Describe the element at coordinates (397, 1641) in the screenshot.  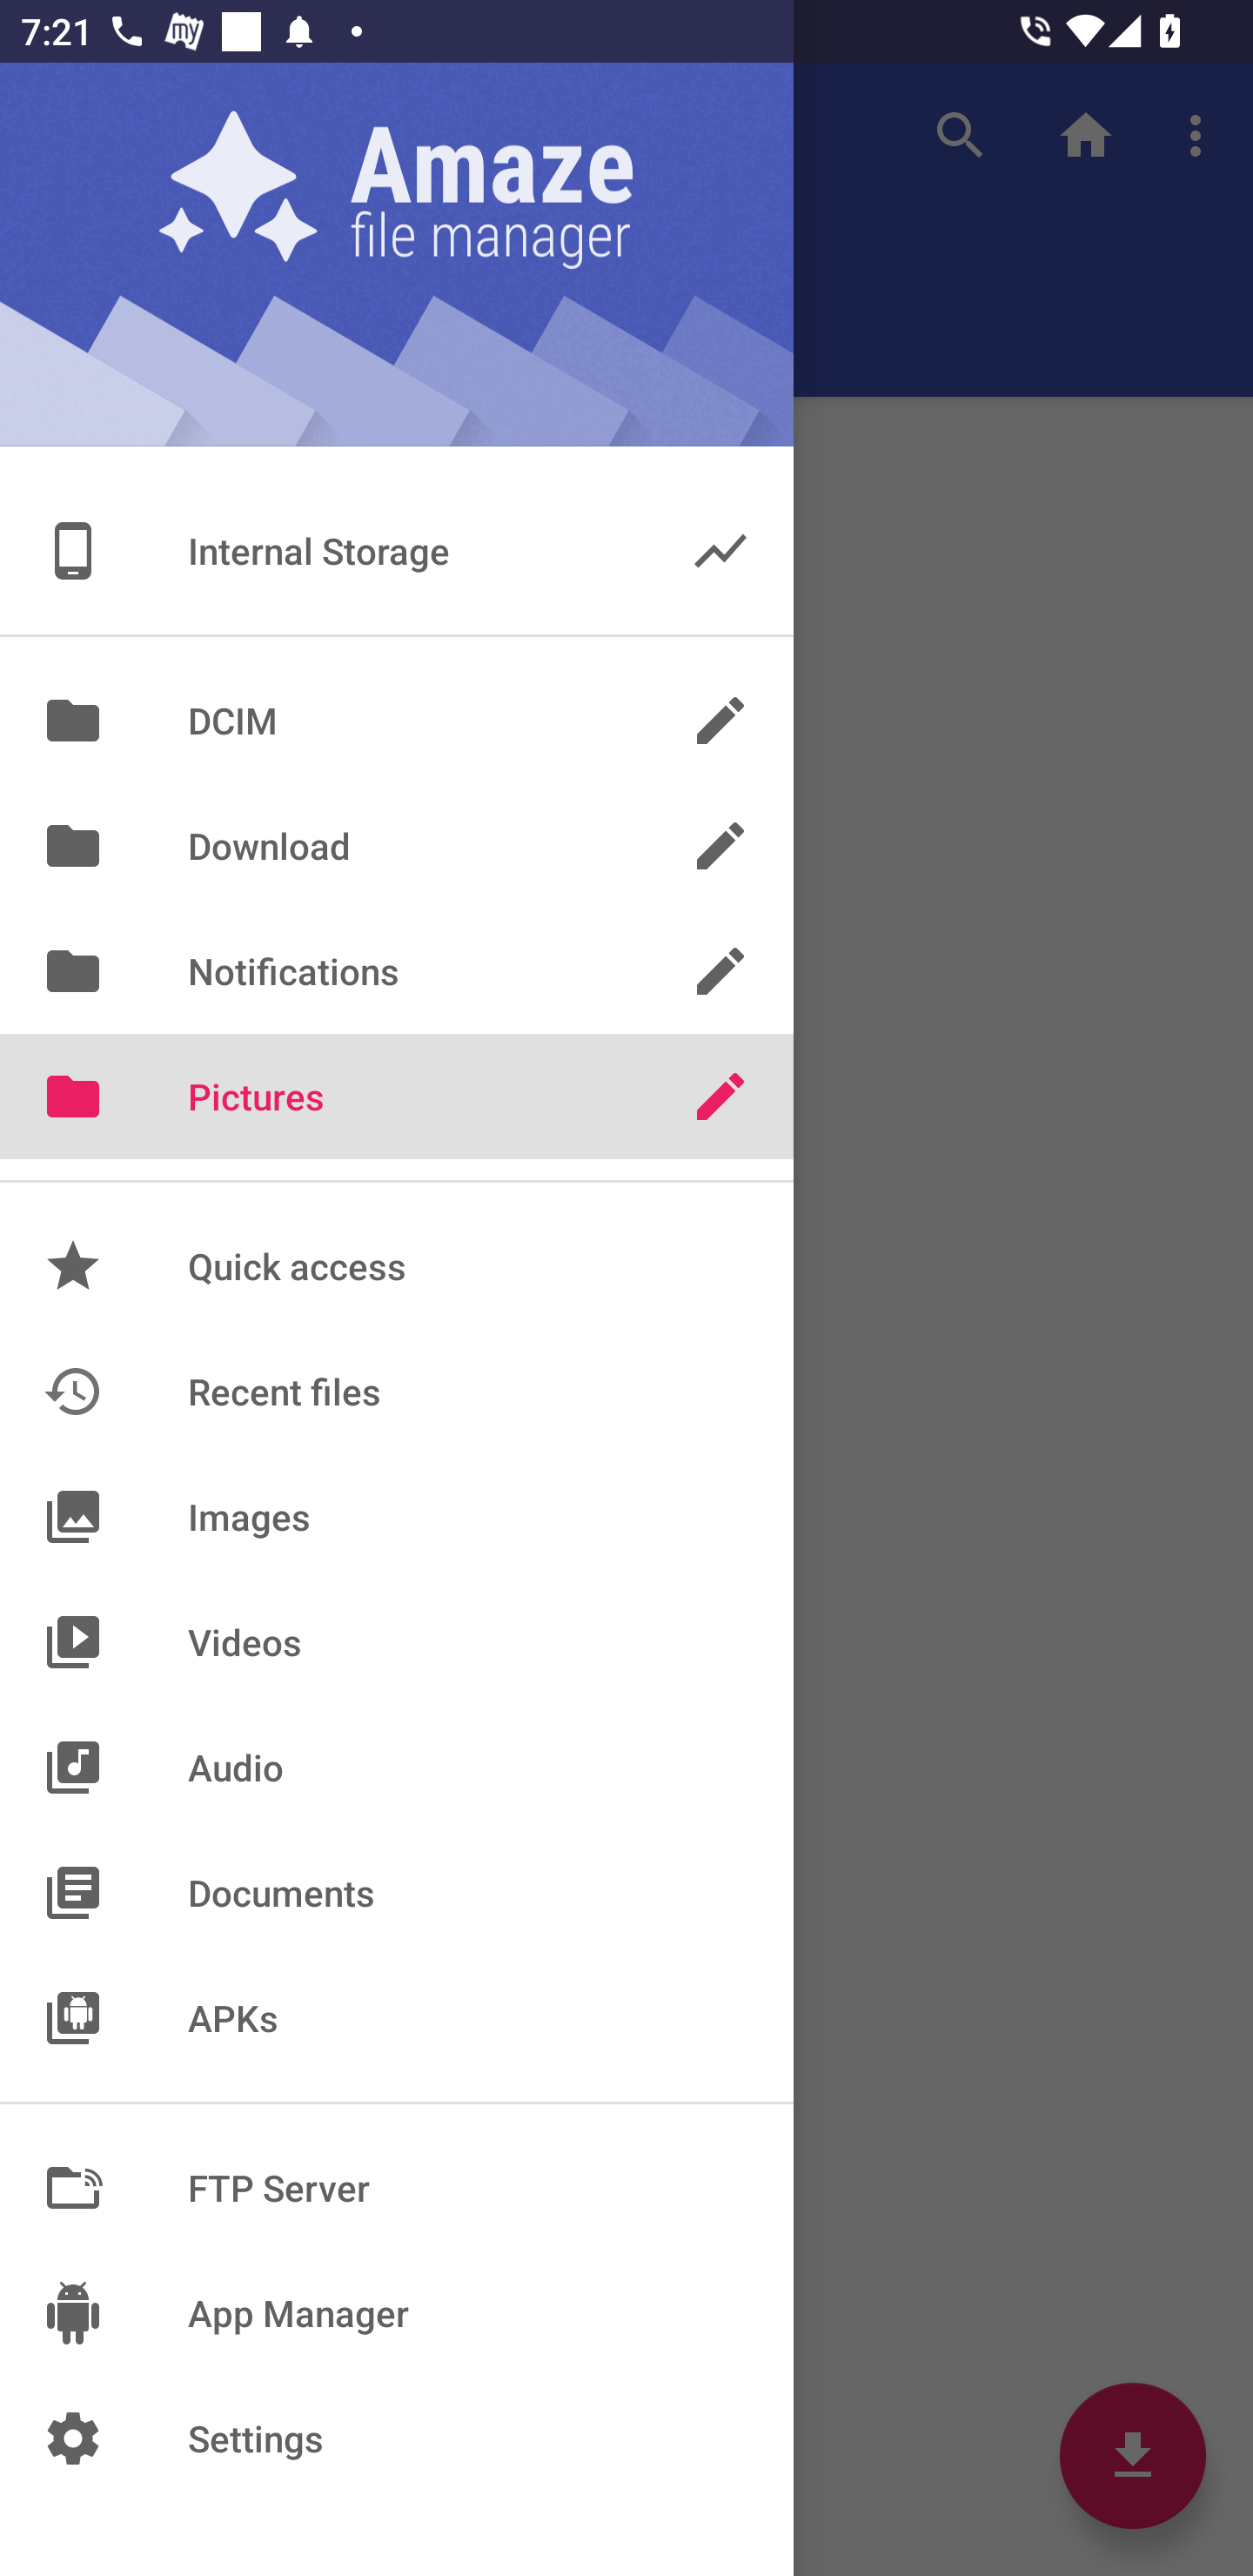
I see `Videos` at that location.